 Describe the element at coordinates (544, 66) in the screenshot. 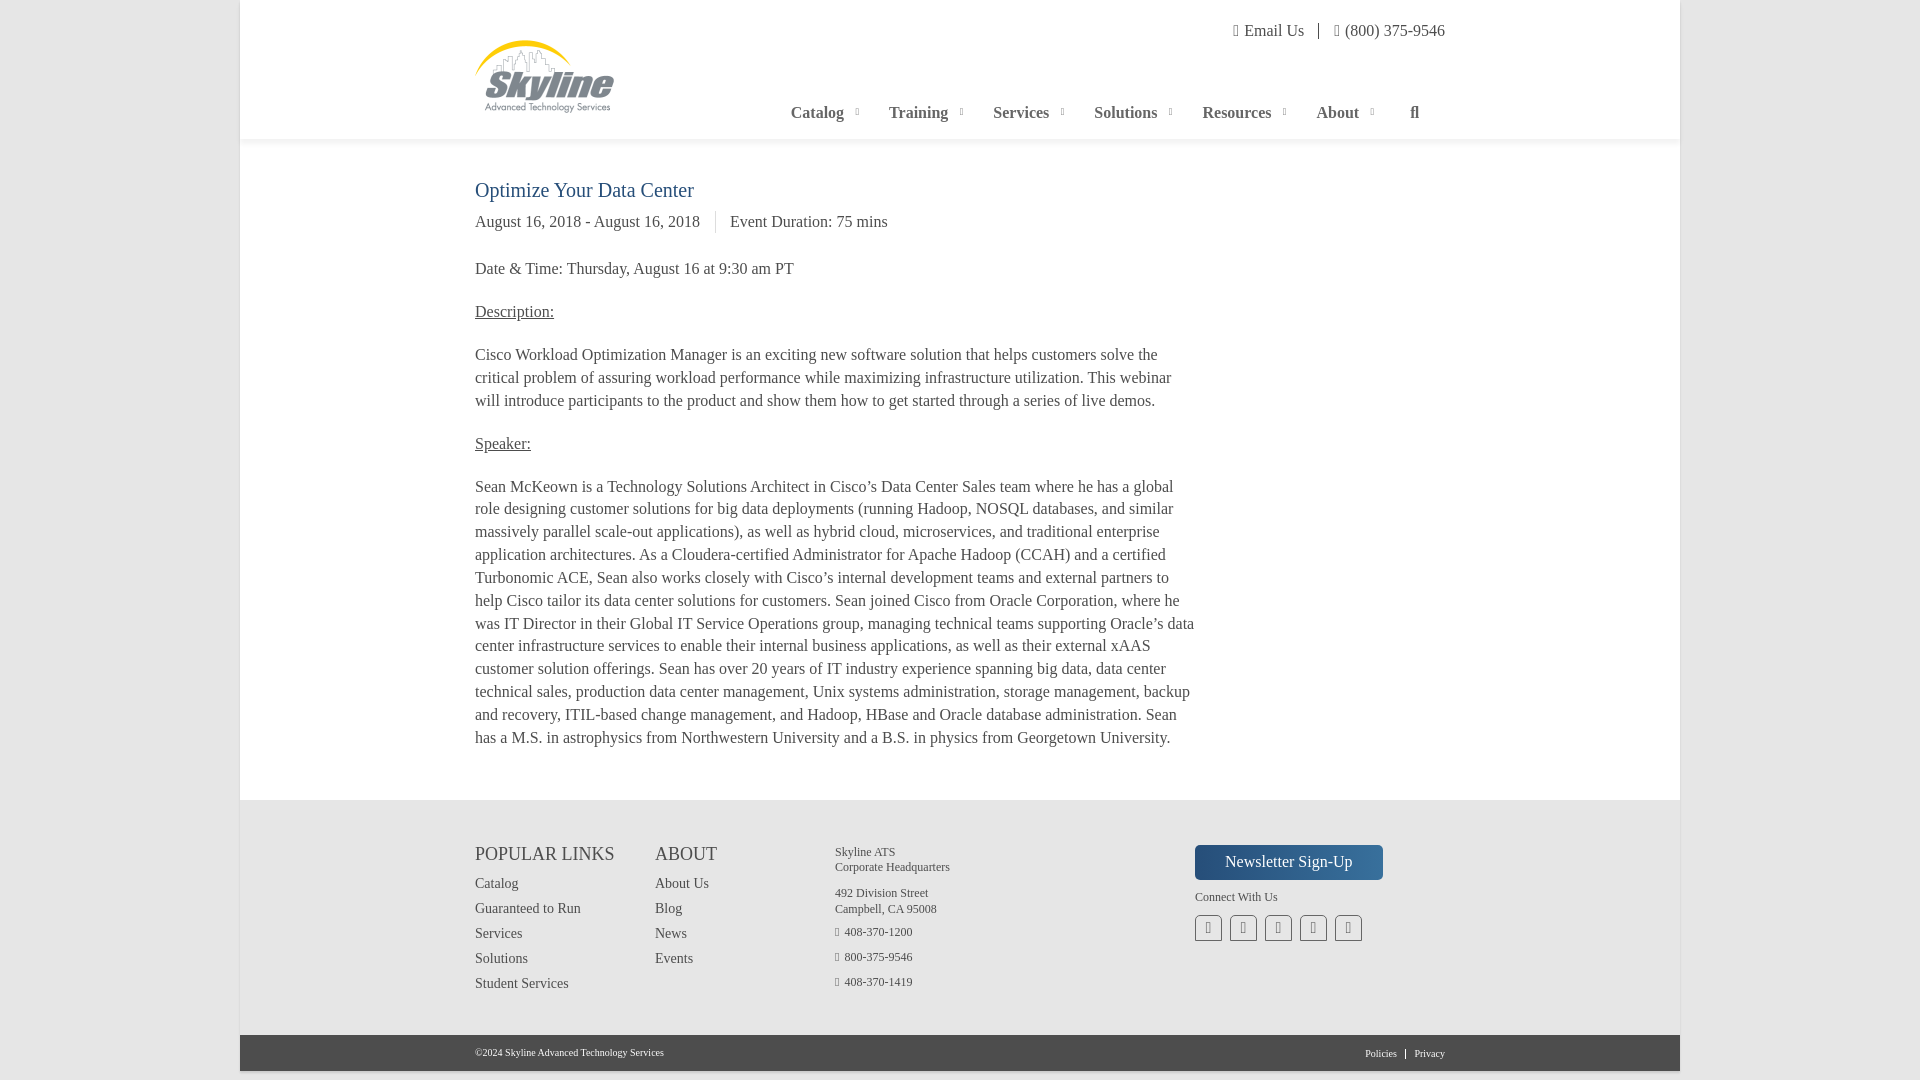

I see `Newsletter Sign-Up` at that location.